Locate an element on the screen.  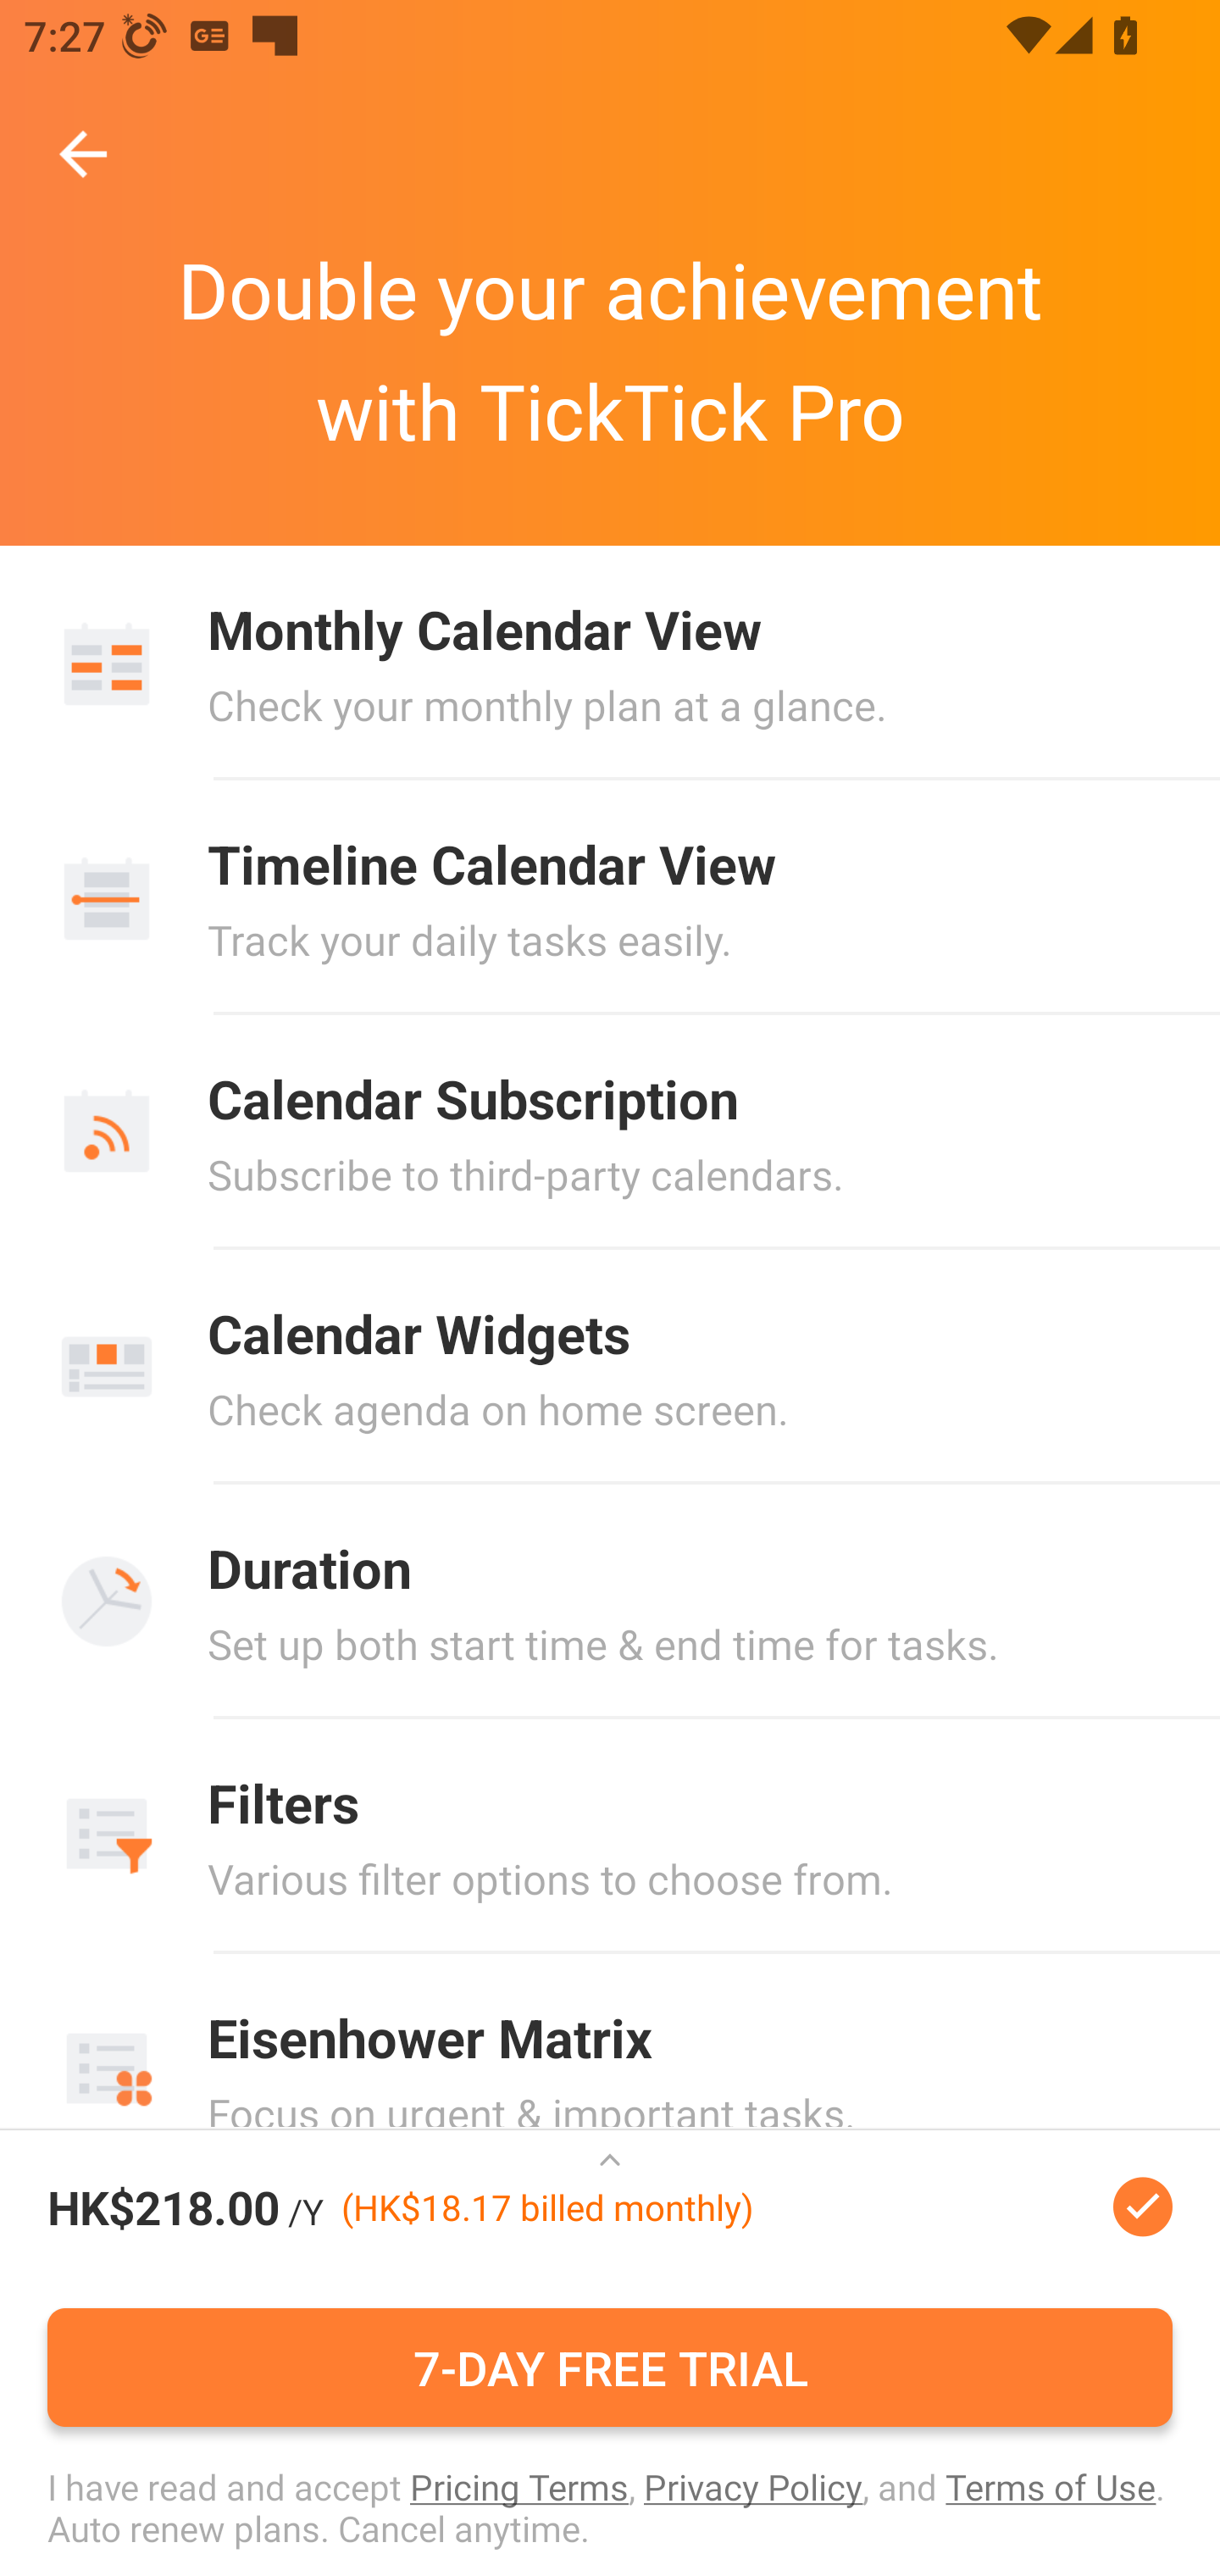
HK$218.00 /Y (HK$18.17 billed monthly)  is located at coordinates (610, 2207).